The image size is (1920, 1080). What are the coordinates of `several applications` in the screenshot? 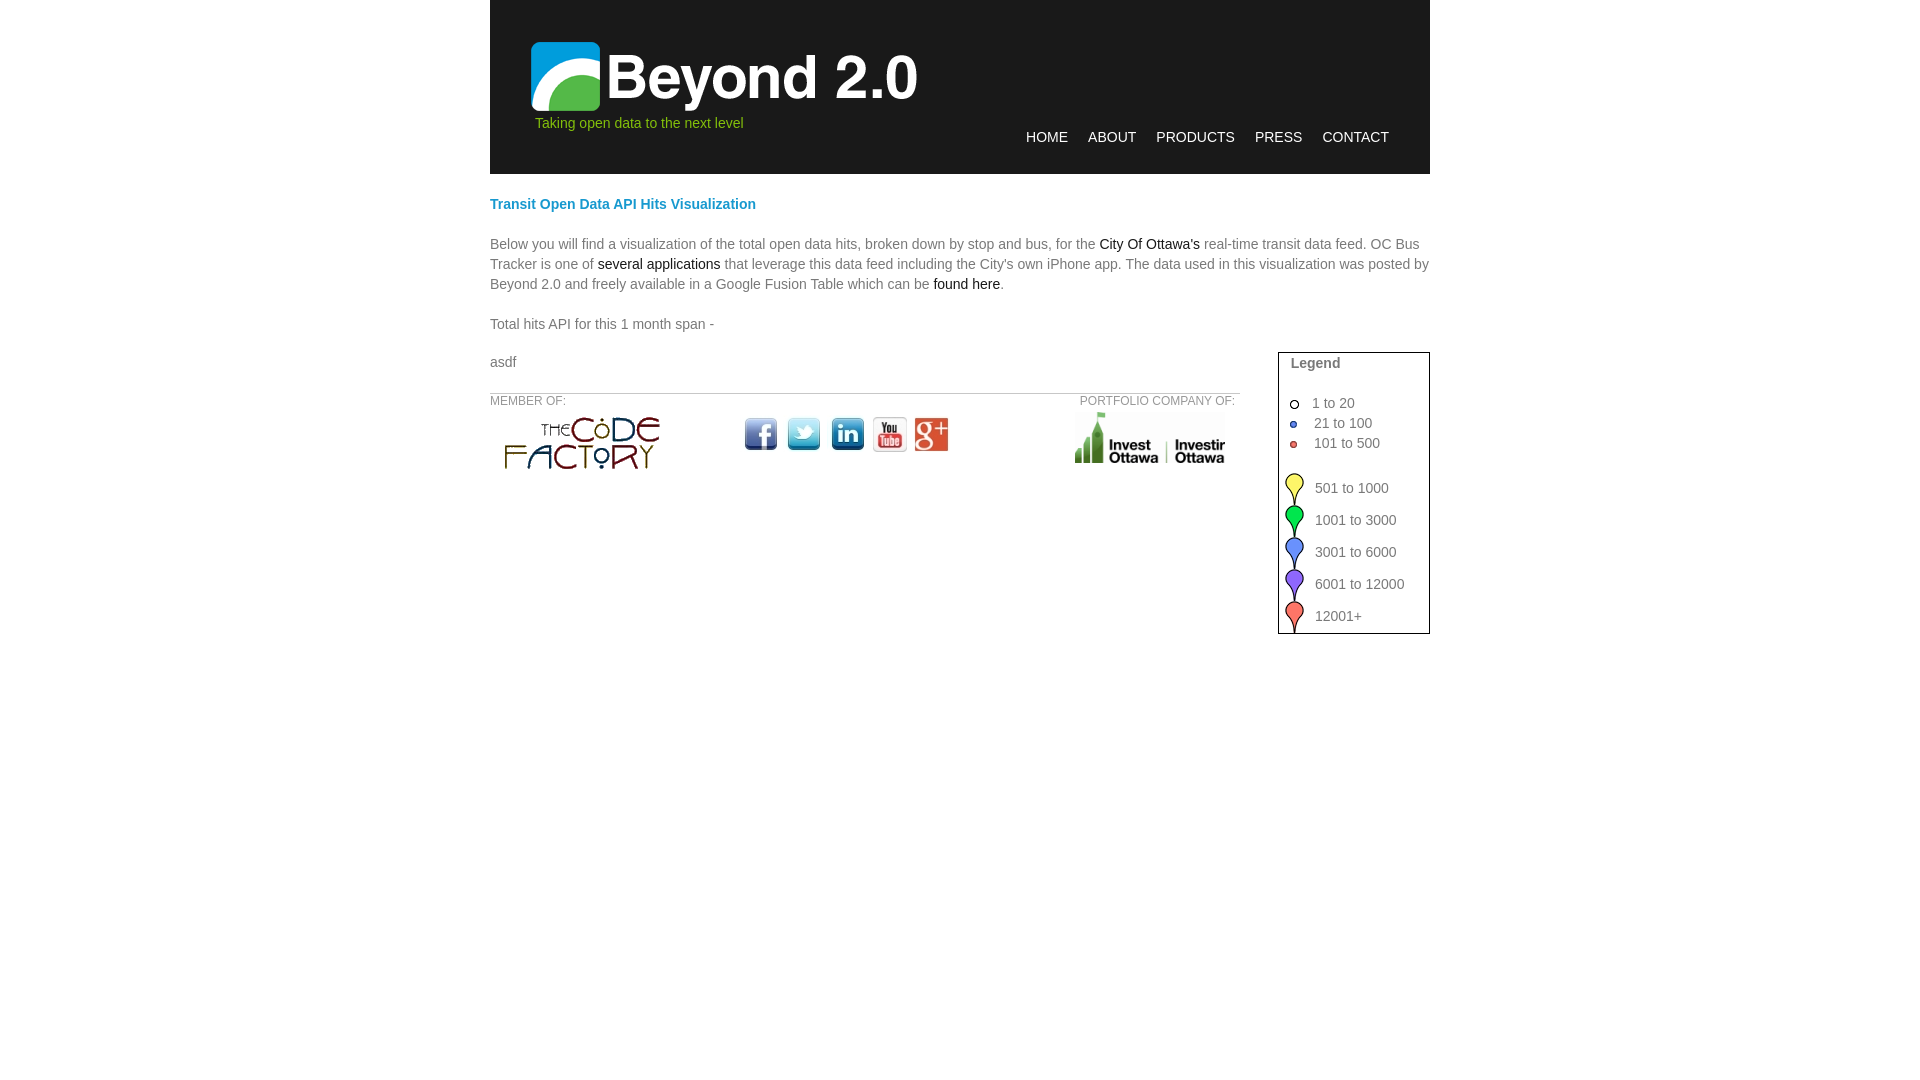 It's located at (660, 264).